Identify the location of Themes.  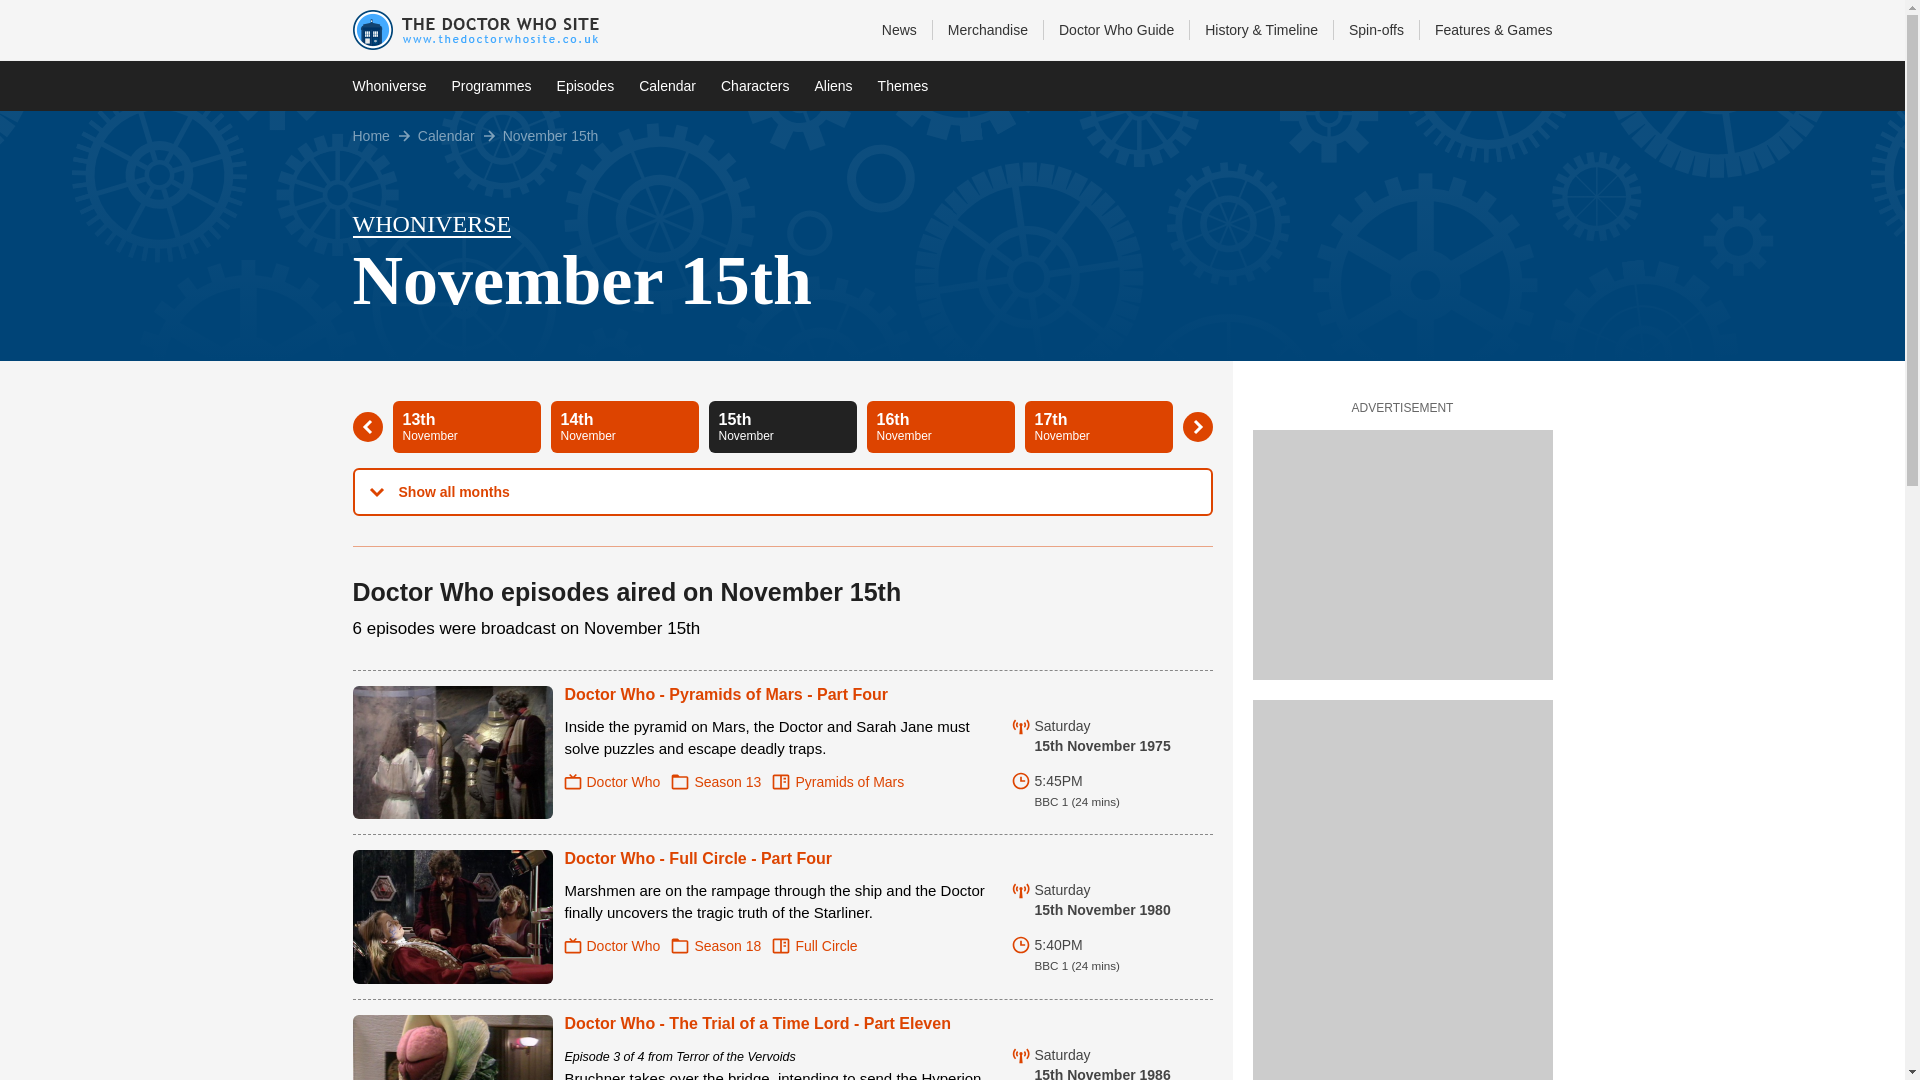
(903, 86).